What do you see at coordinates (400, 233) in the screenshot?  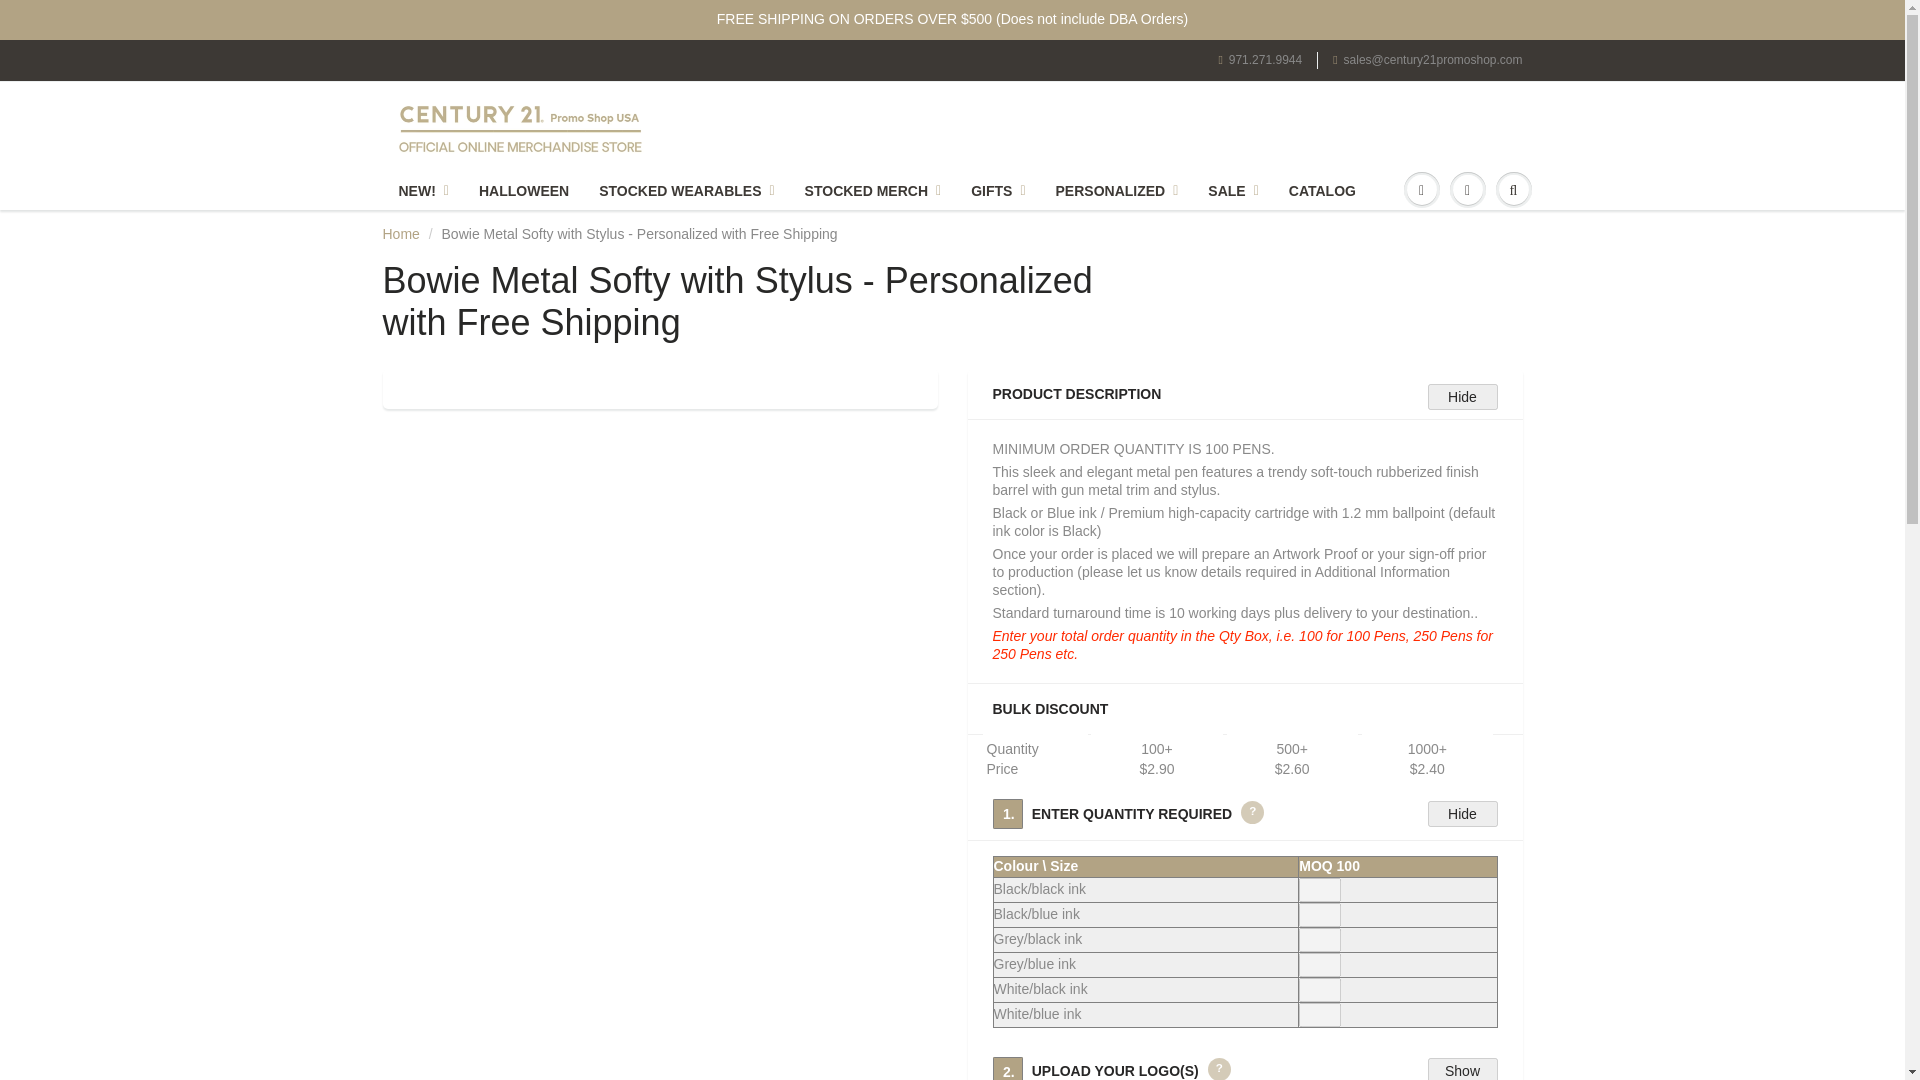 I see `Home` at bounding box center [400, 233].